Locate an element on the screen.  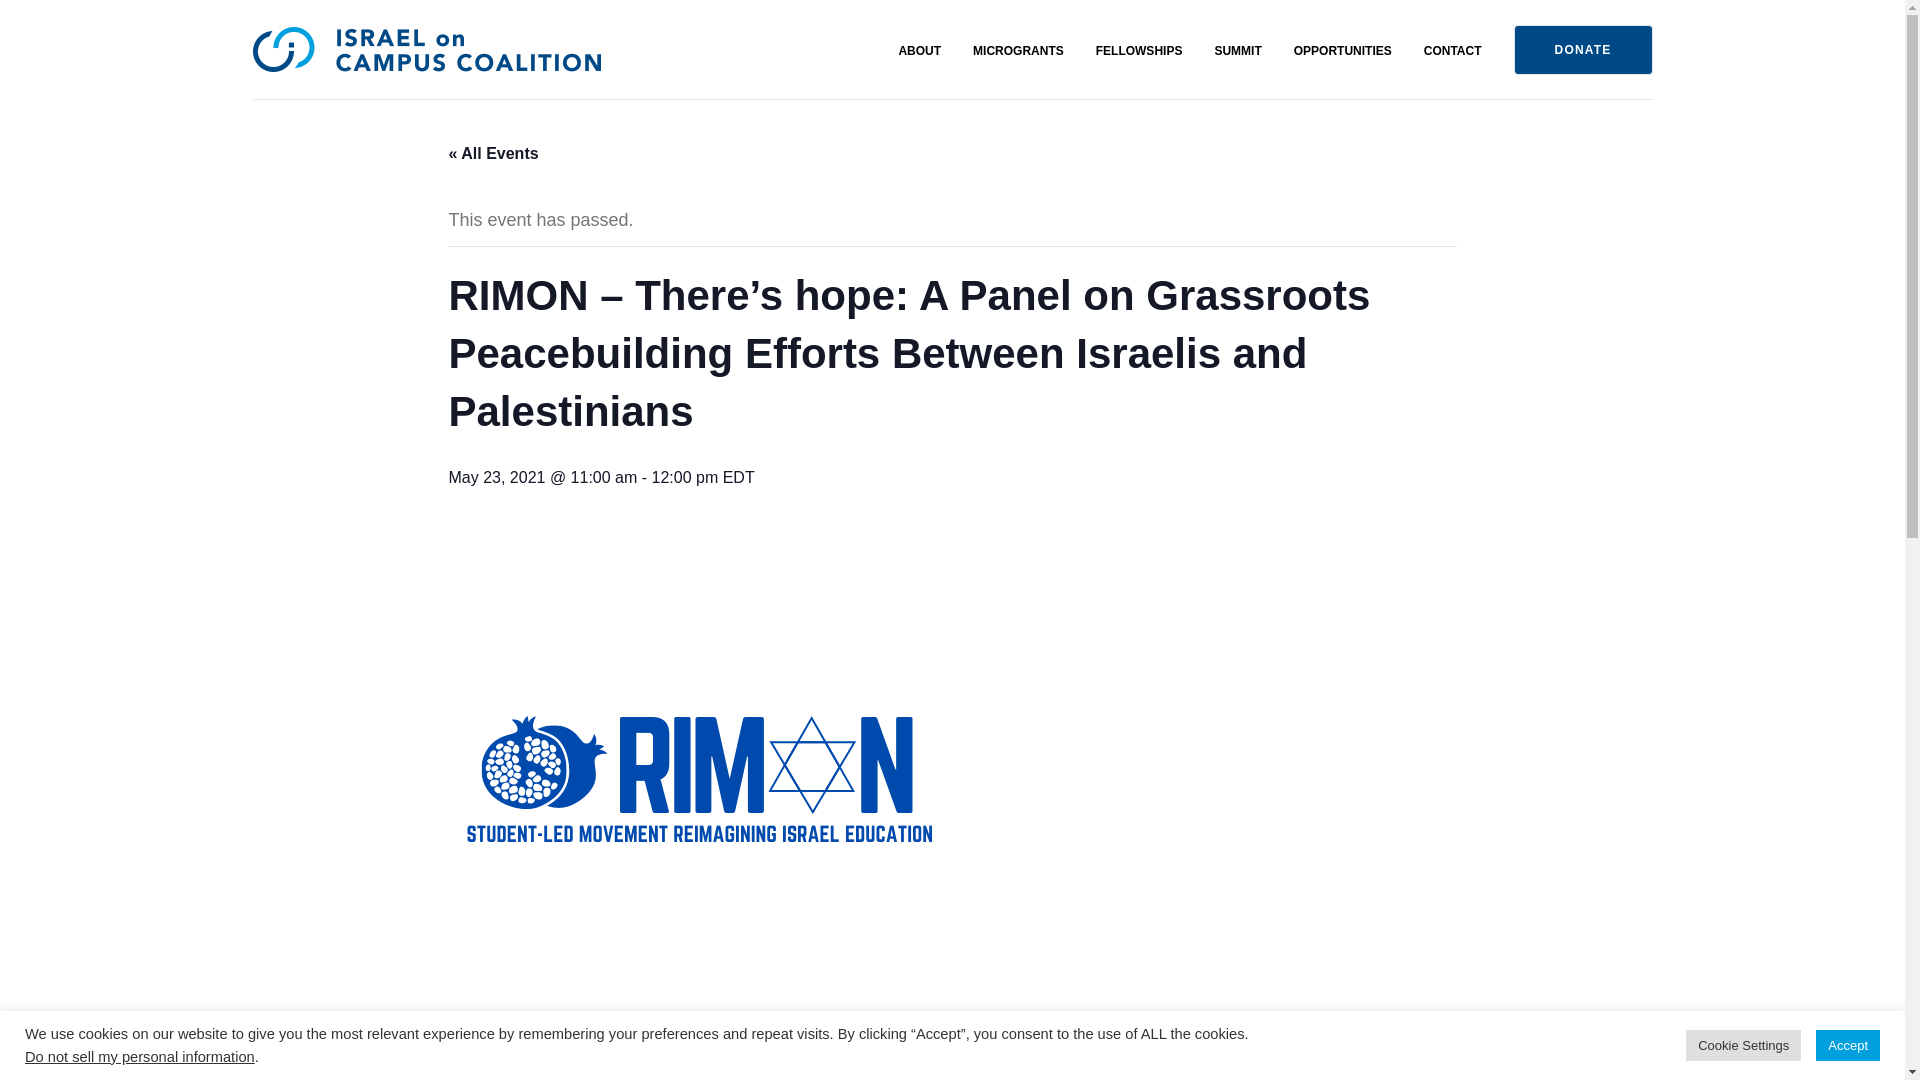
Cookie Settings is located at coordinates (1742, 1045).